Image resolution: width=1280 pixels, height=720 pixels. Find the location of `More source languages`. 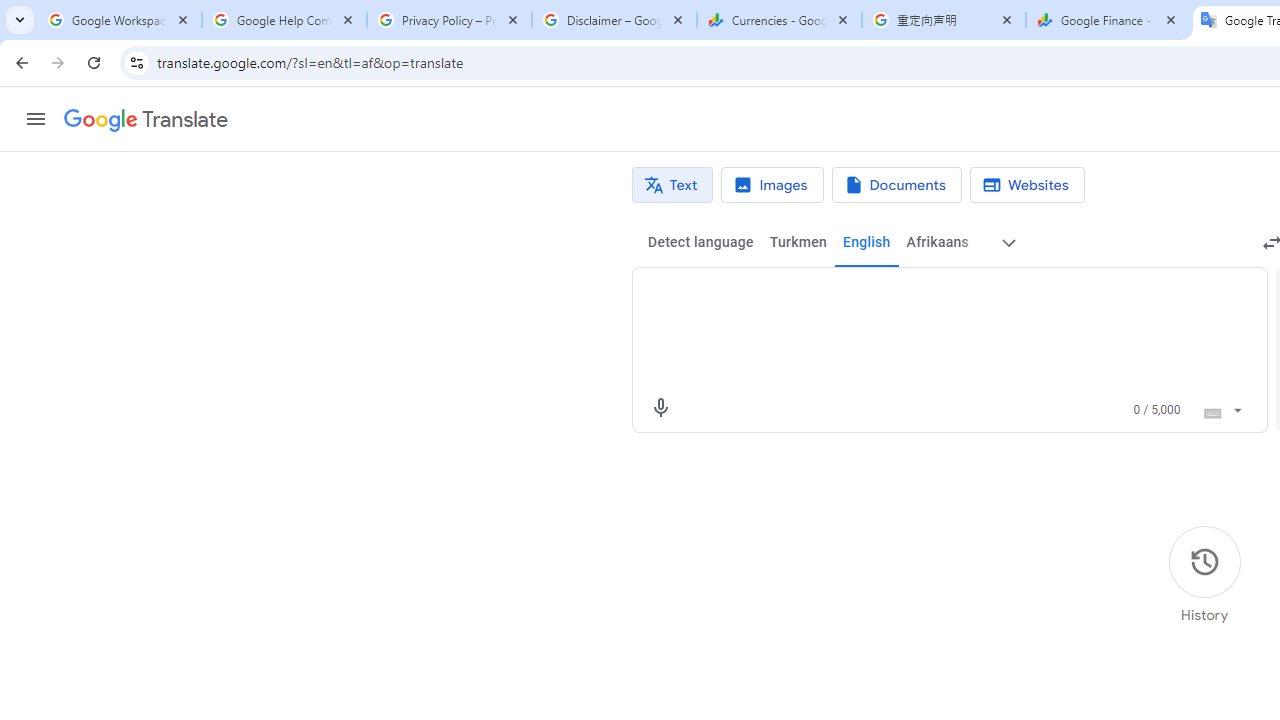

More source languages is located at coordinates (1008, 242).